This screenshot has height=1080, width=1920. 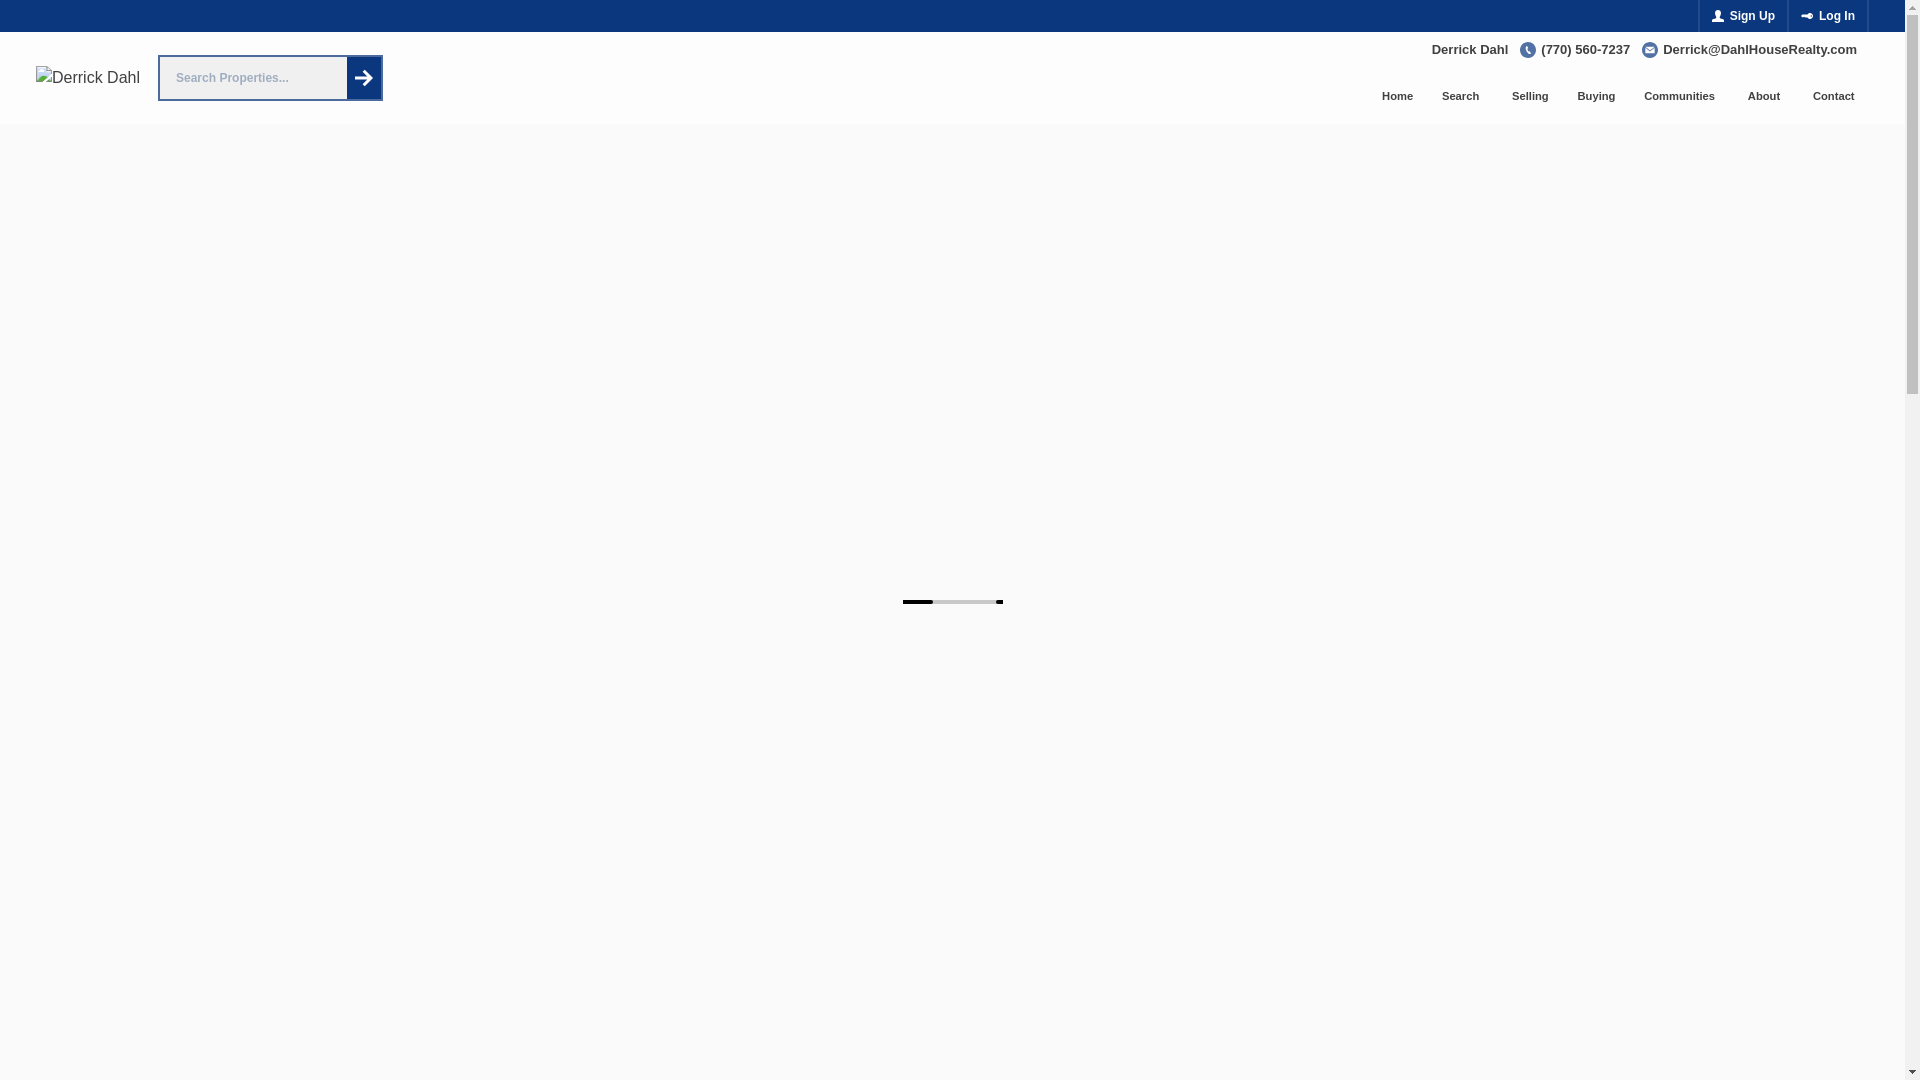 I want to click on About, so click(x=1765, y=96).